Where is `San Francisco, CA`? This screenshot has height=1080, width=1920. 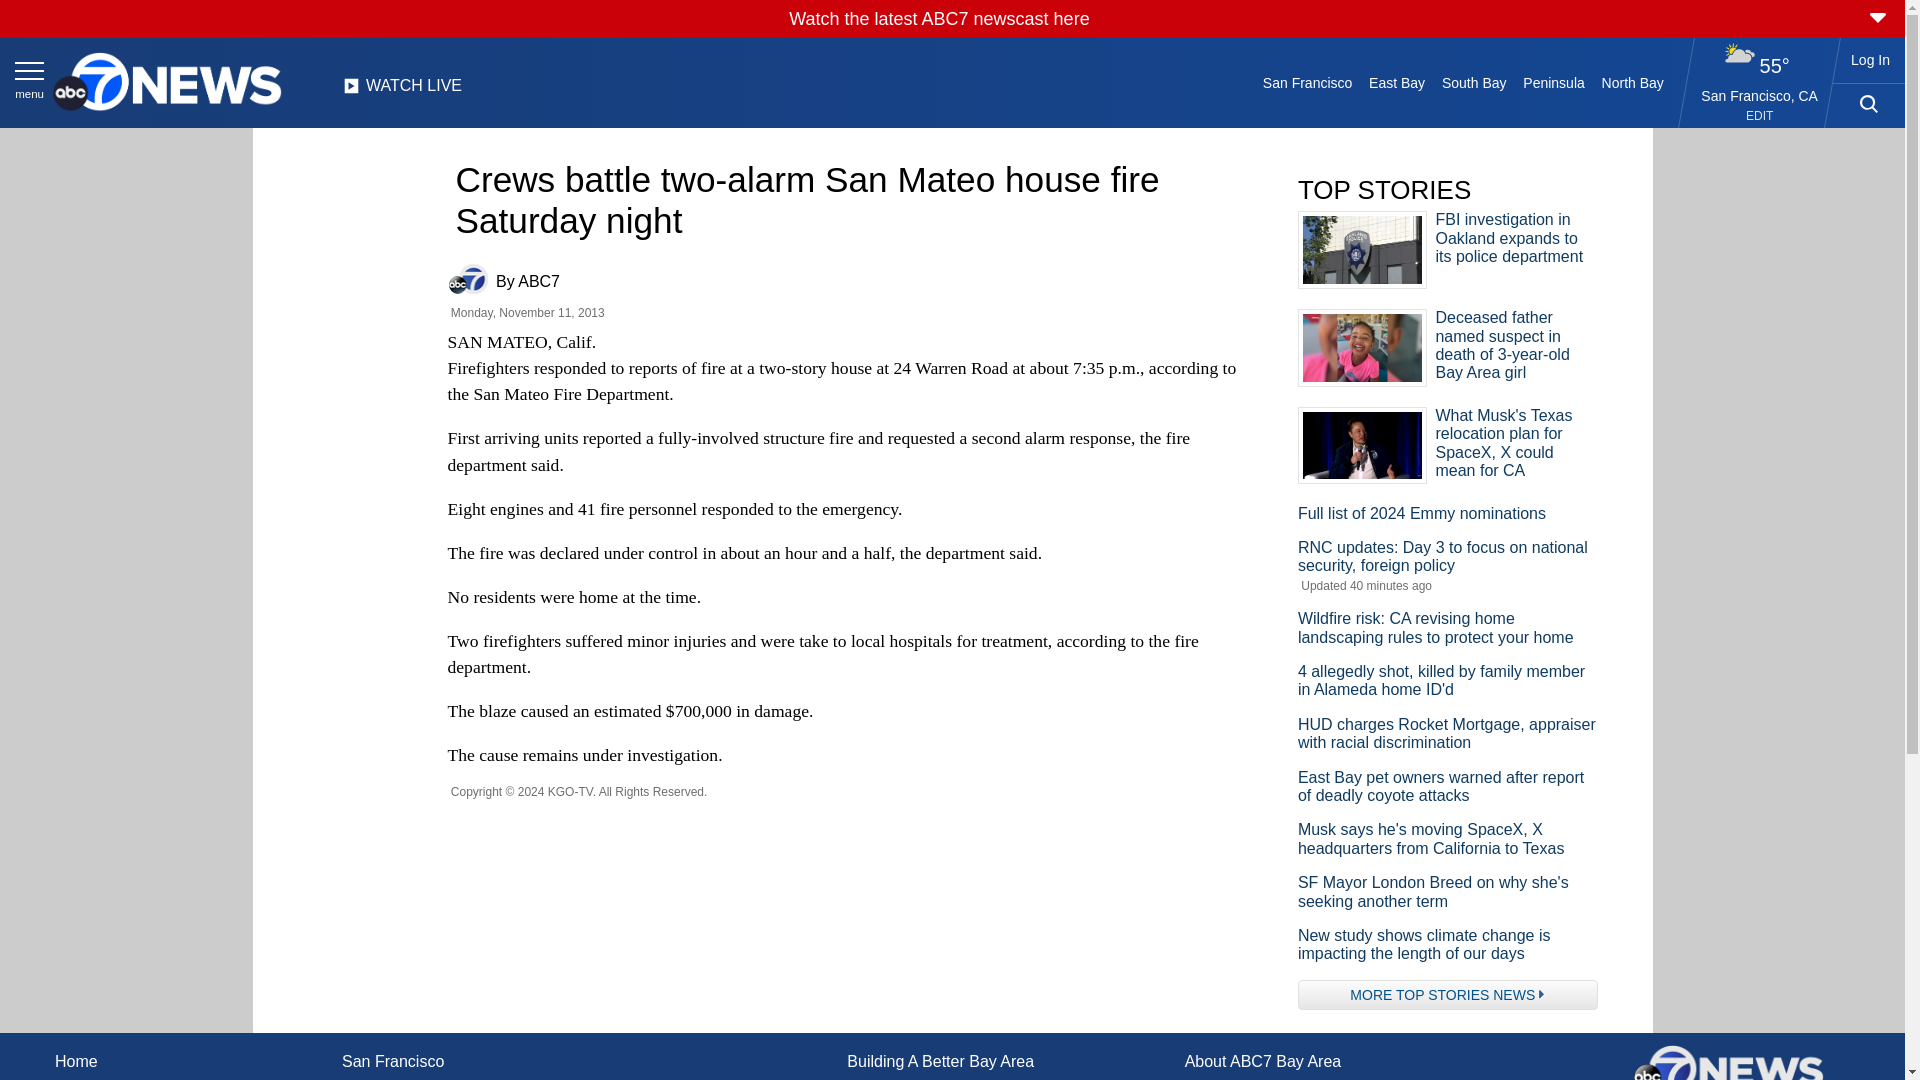
San Francisco, CA is located at coordinates (1760, 95).